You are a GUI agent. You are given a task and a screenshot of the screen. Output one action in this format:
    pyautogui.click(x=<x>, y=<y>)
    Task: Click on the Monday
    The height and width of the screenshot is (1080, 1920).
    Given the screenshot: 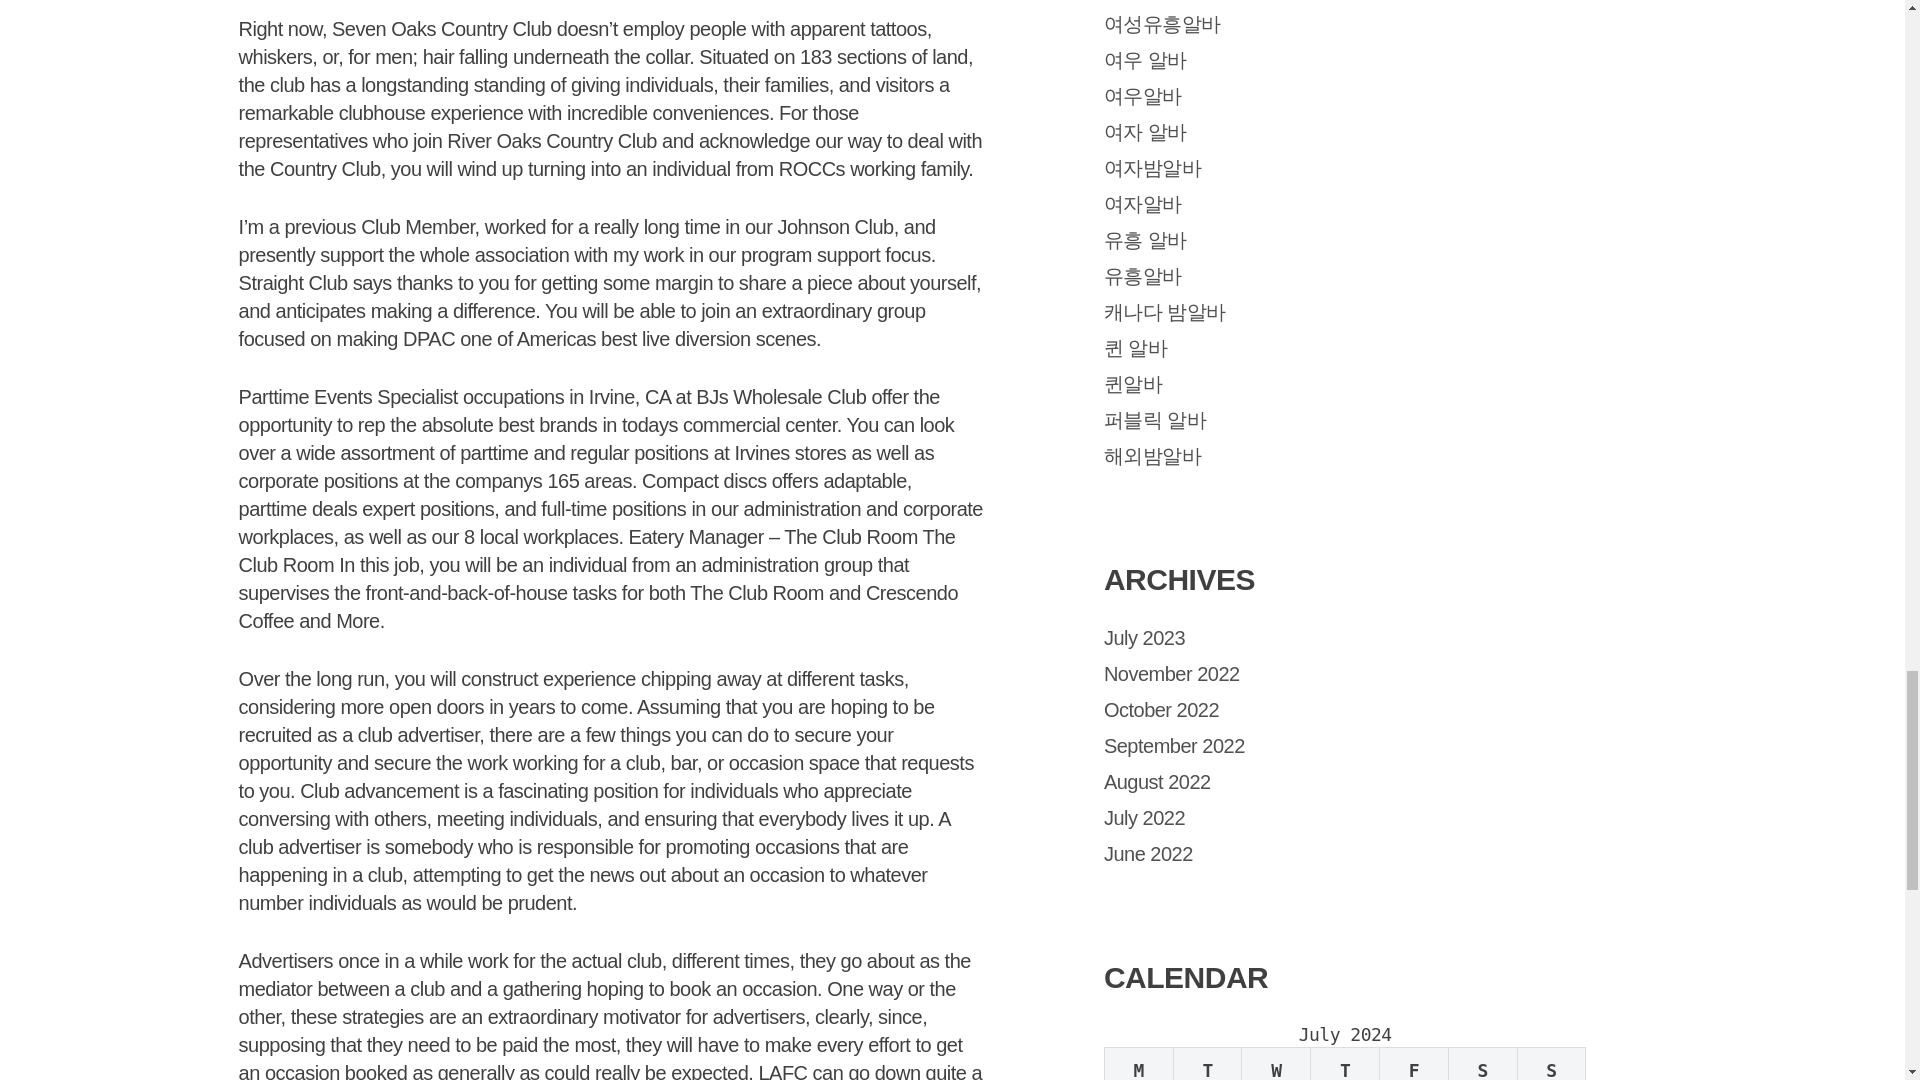 What is the action you would take?
    pyautogui.click(x=1138, y=1064)
    